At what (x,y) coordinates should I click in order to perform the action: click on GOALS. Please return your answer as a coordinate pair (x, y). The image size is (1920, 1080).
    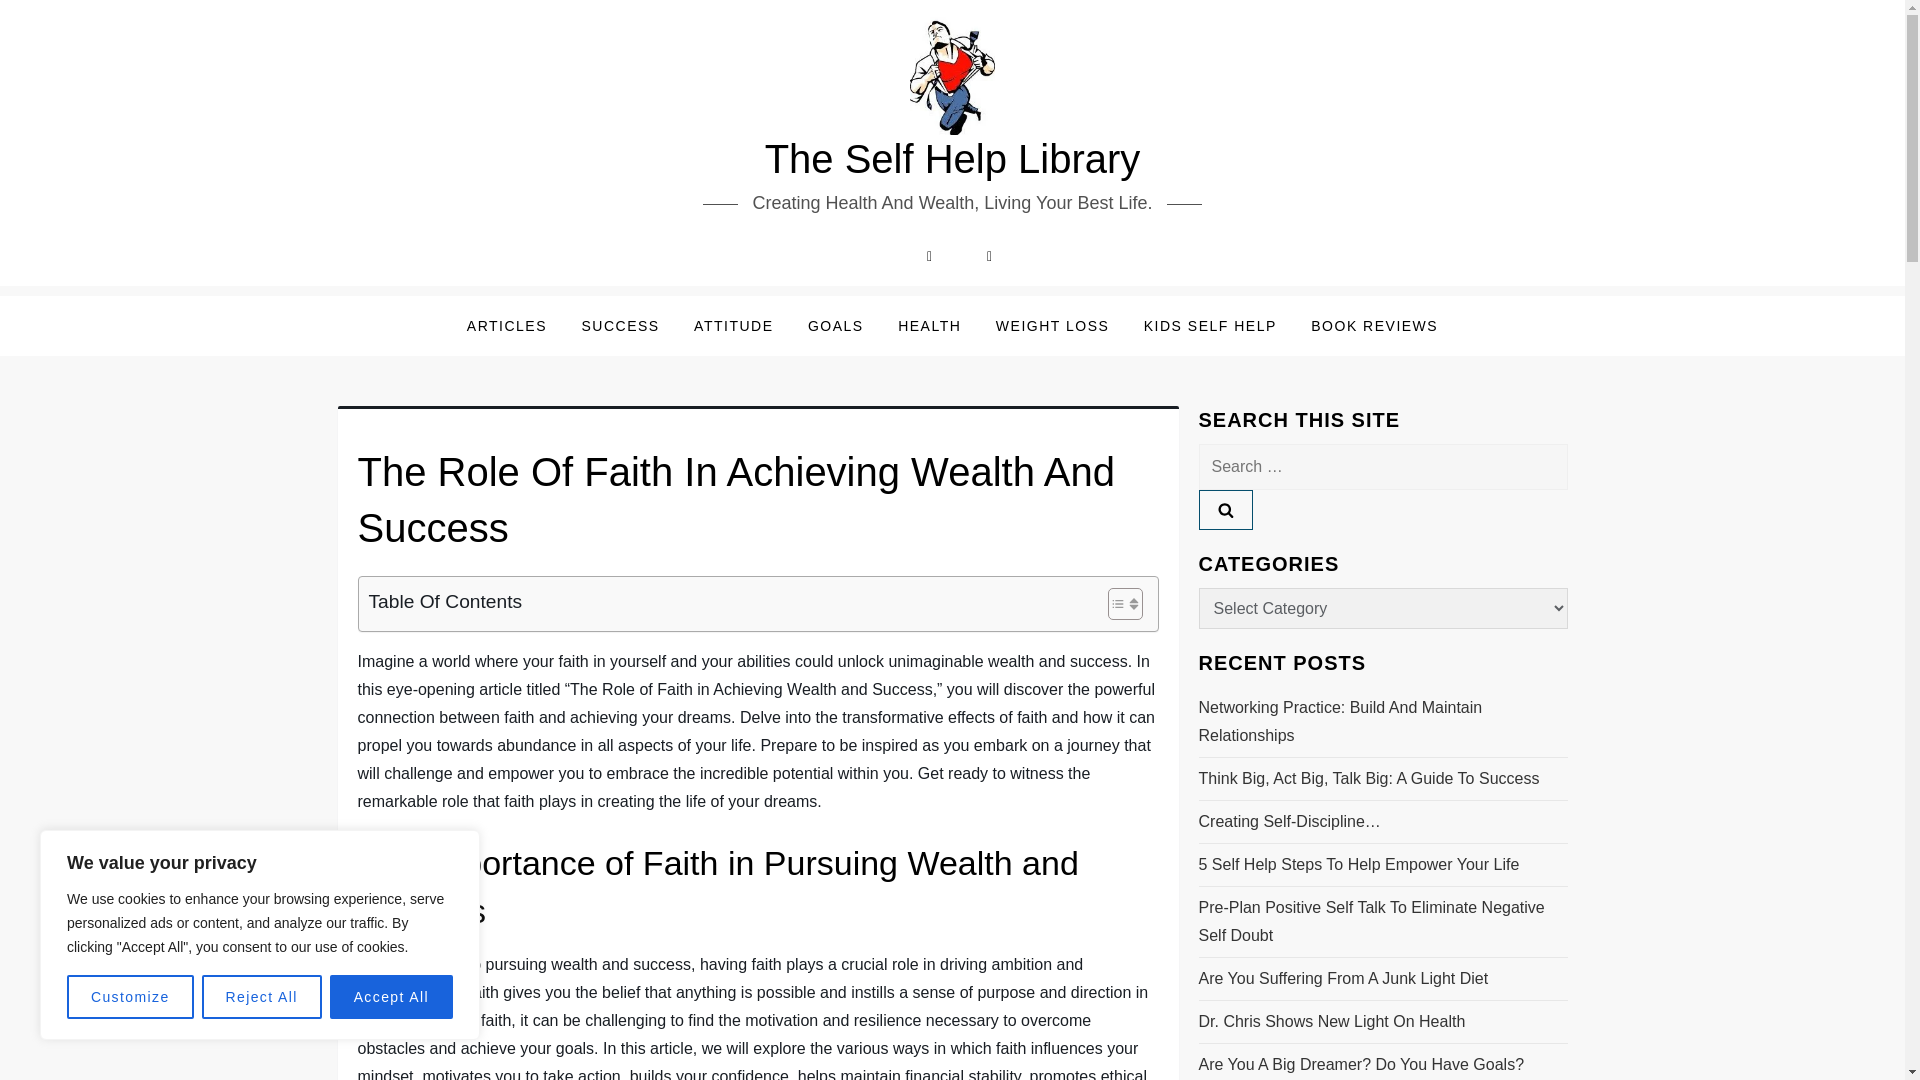
    Looking at the image, I should click on (836, 326).